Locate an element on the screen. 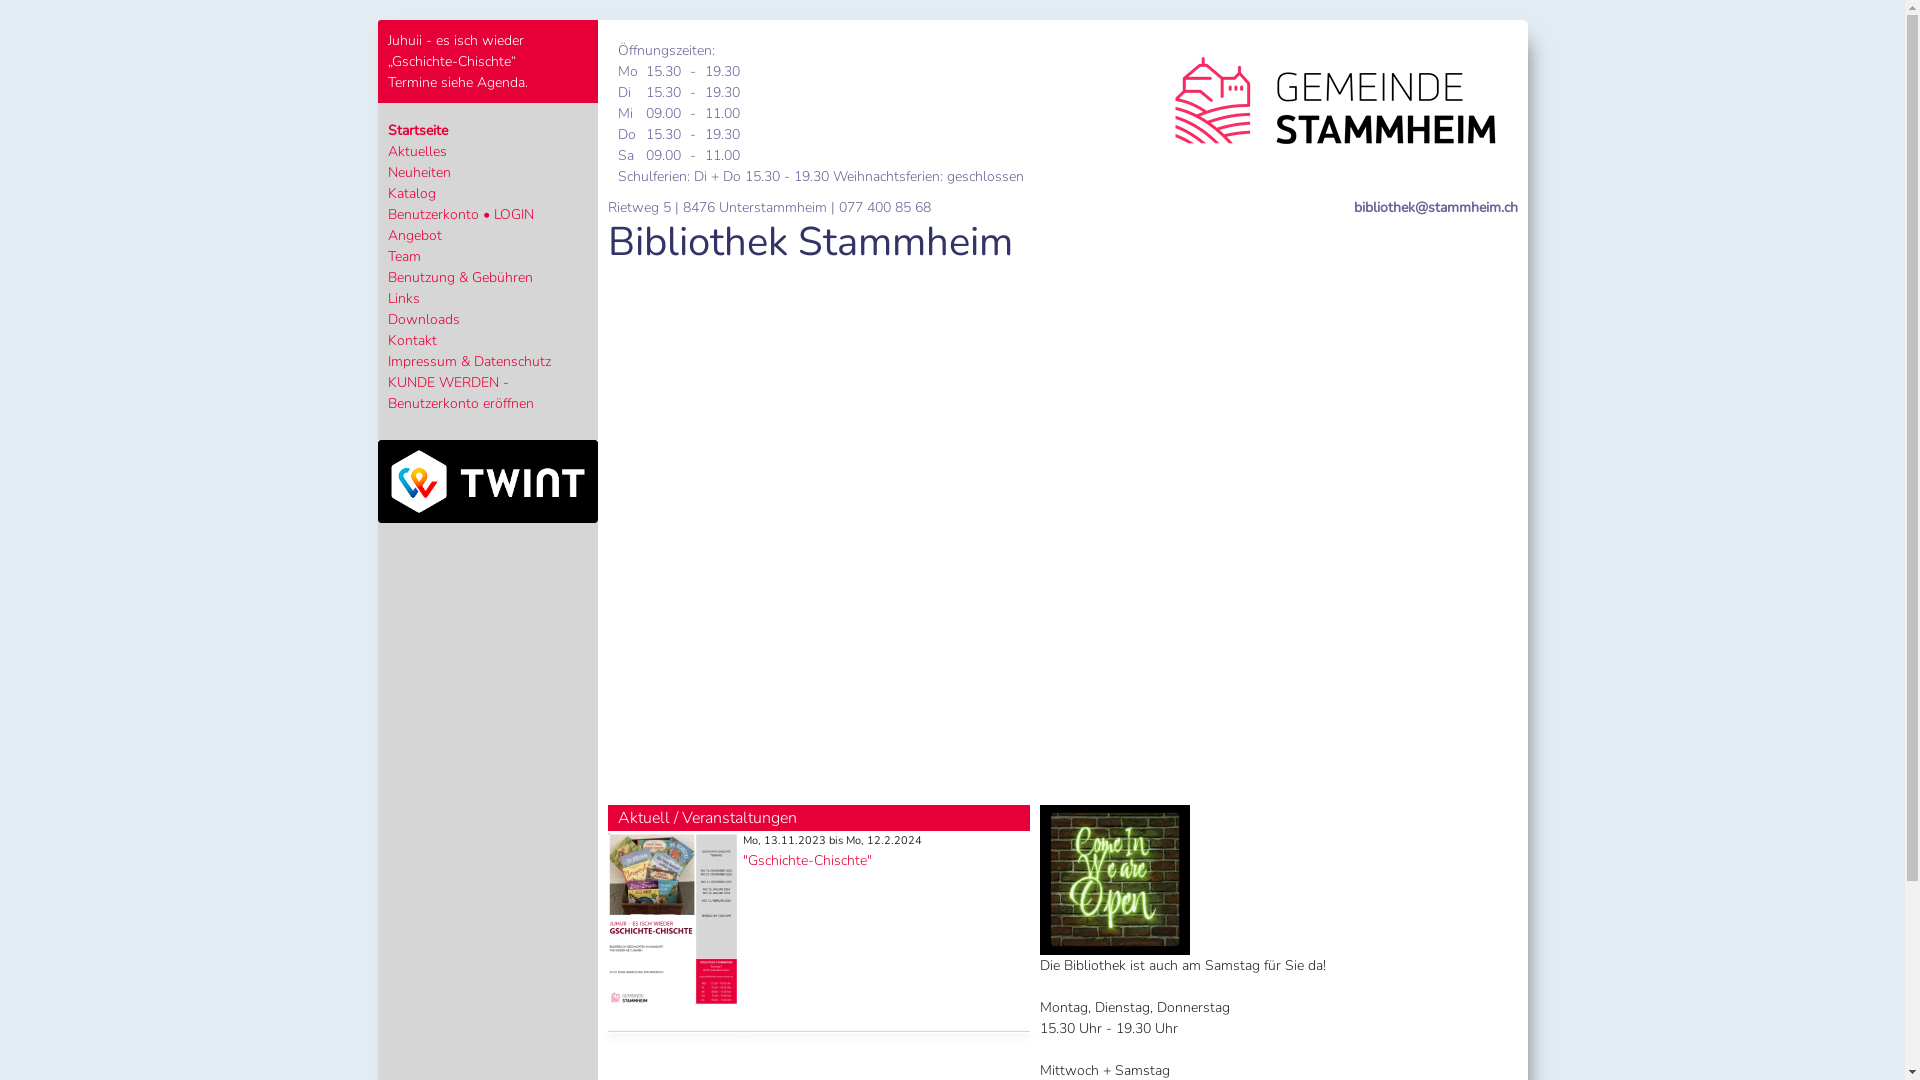 Image resolution: width=1920 pixels, height=1080 pixels. Kontakt is located at coordinates (412, 340).